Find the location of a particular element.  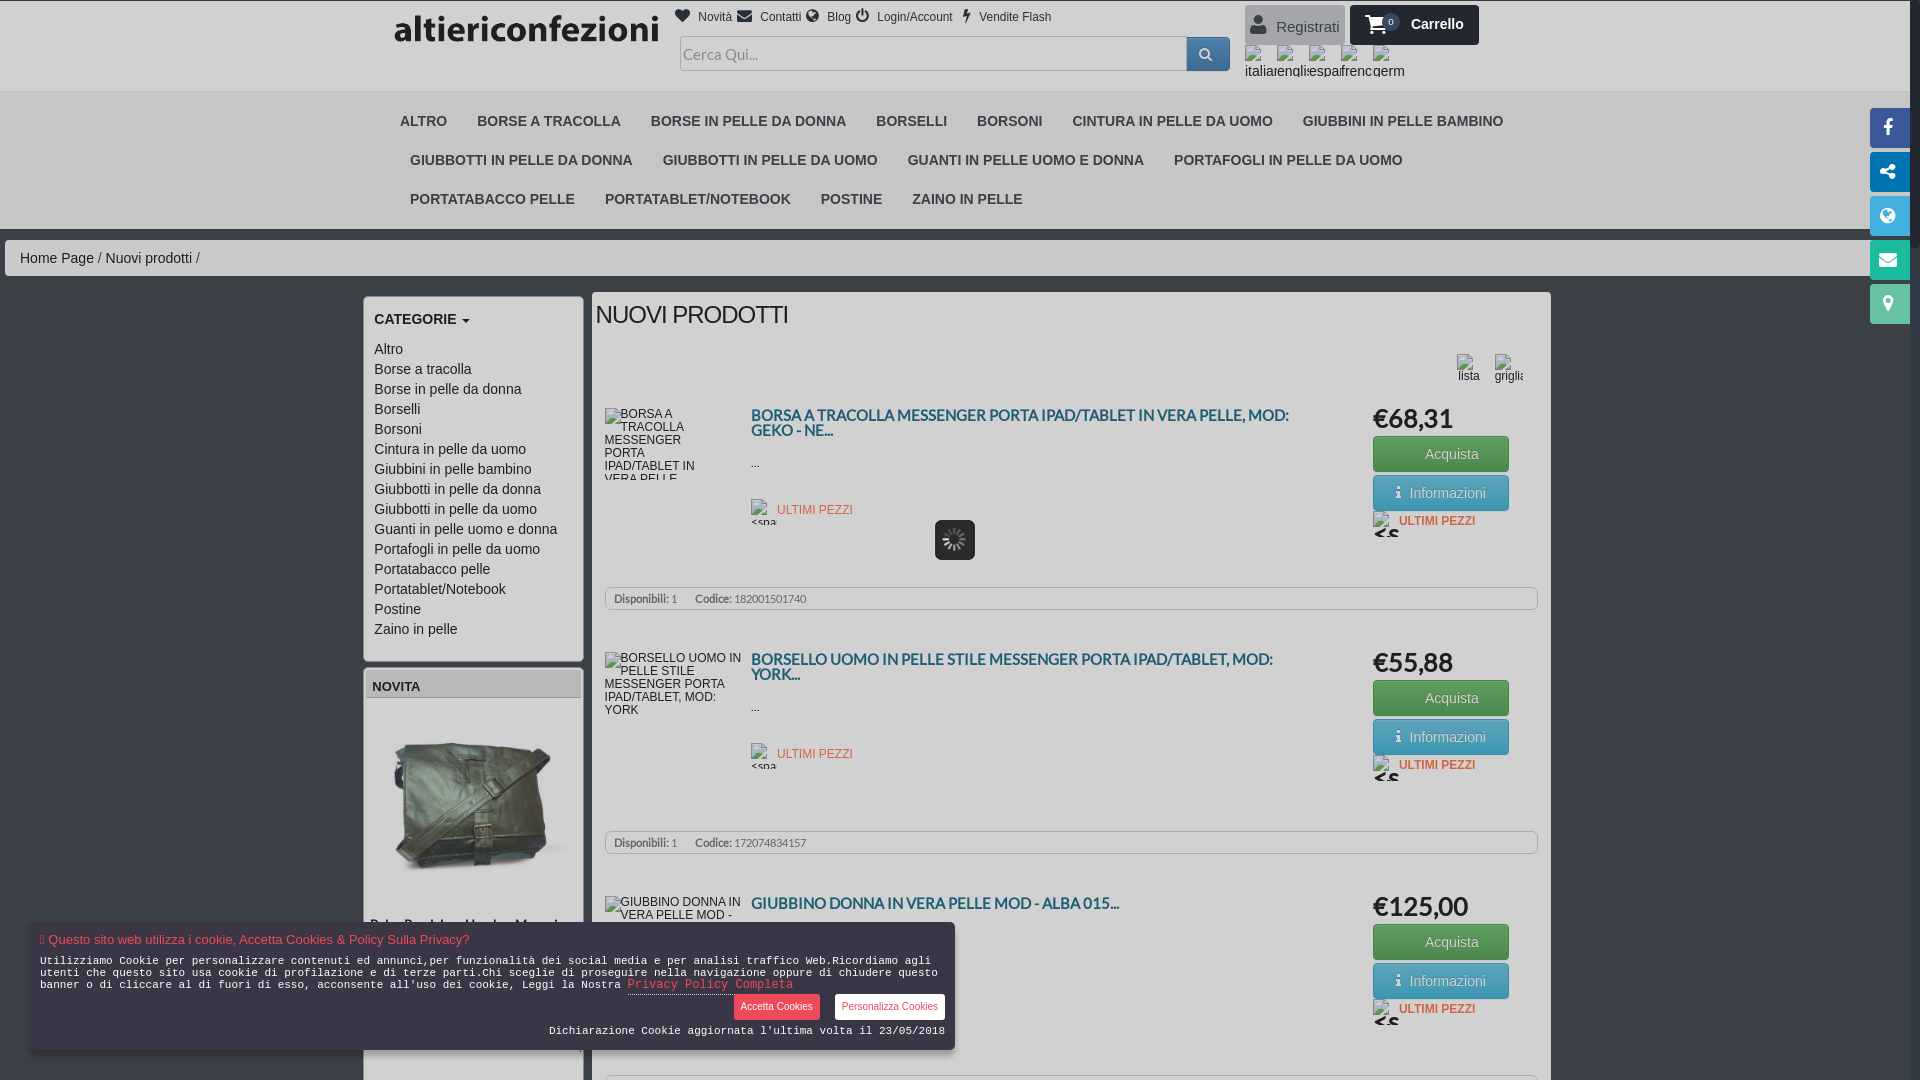

Guanti in pelle uomo e donna is located at coordinates (466, 529).